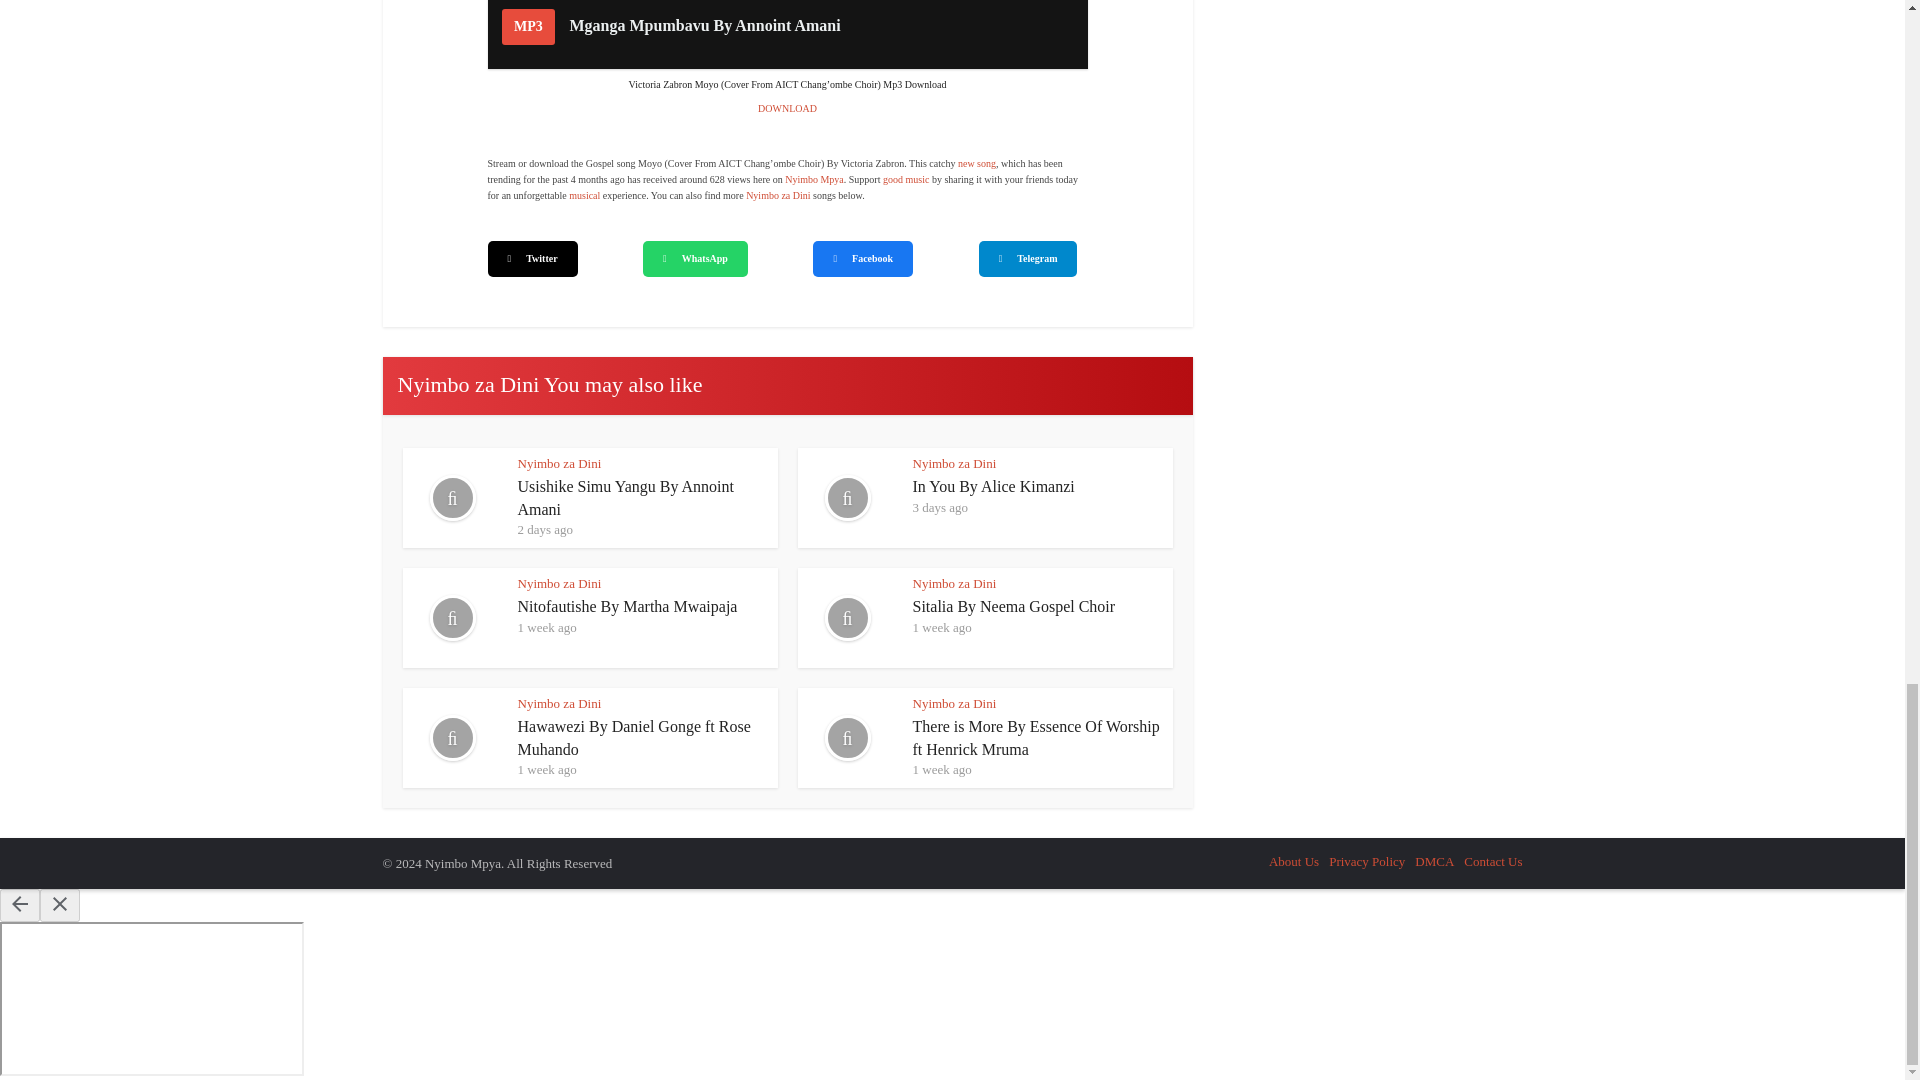  What do you see at coordinates (778, 195) in the screenshot?
I see `Nyimbo za Dini` at bounding box center [778, 195].